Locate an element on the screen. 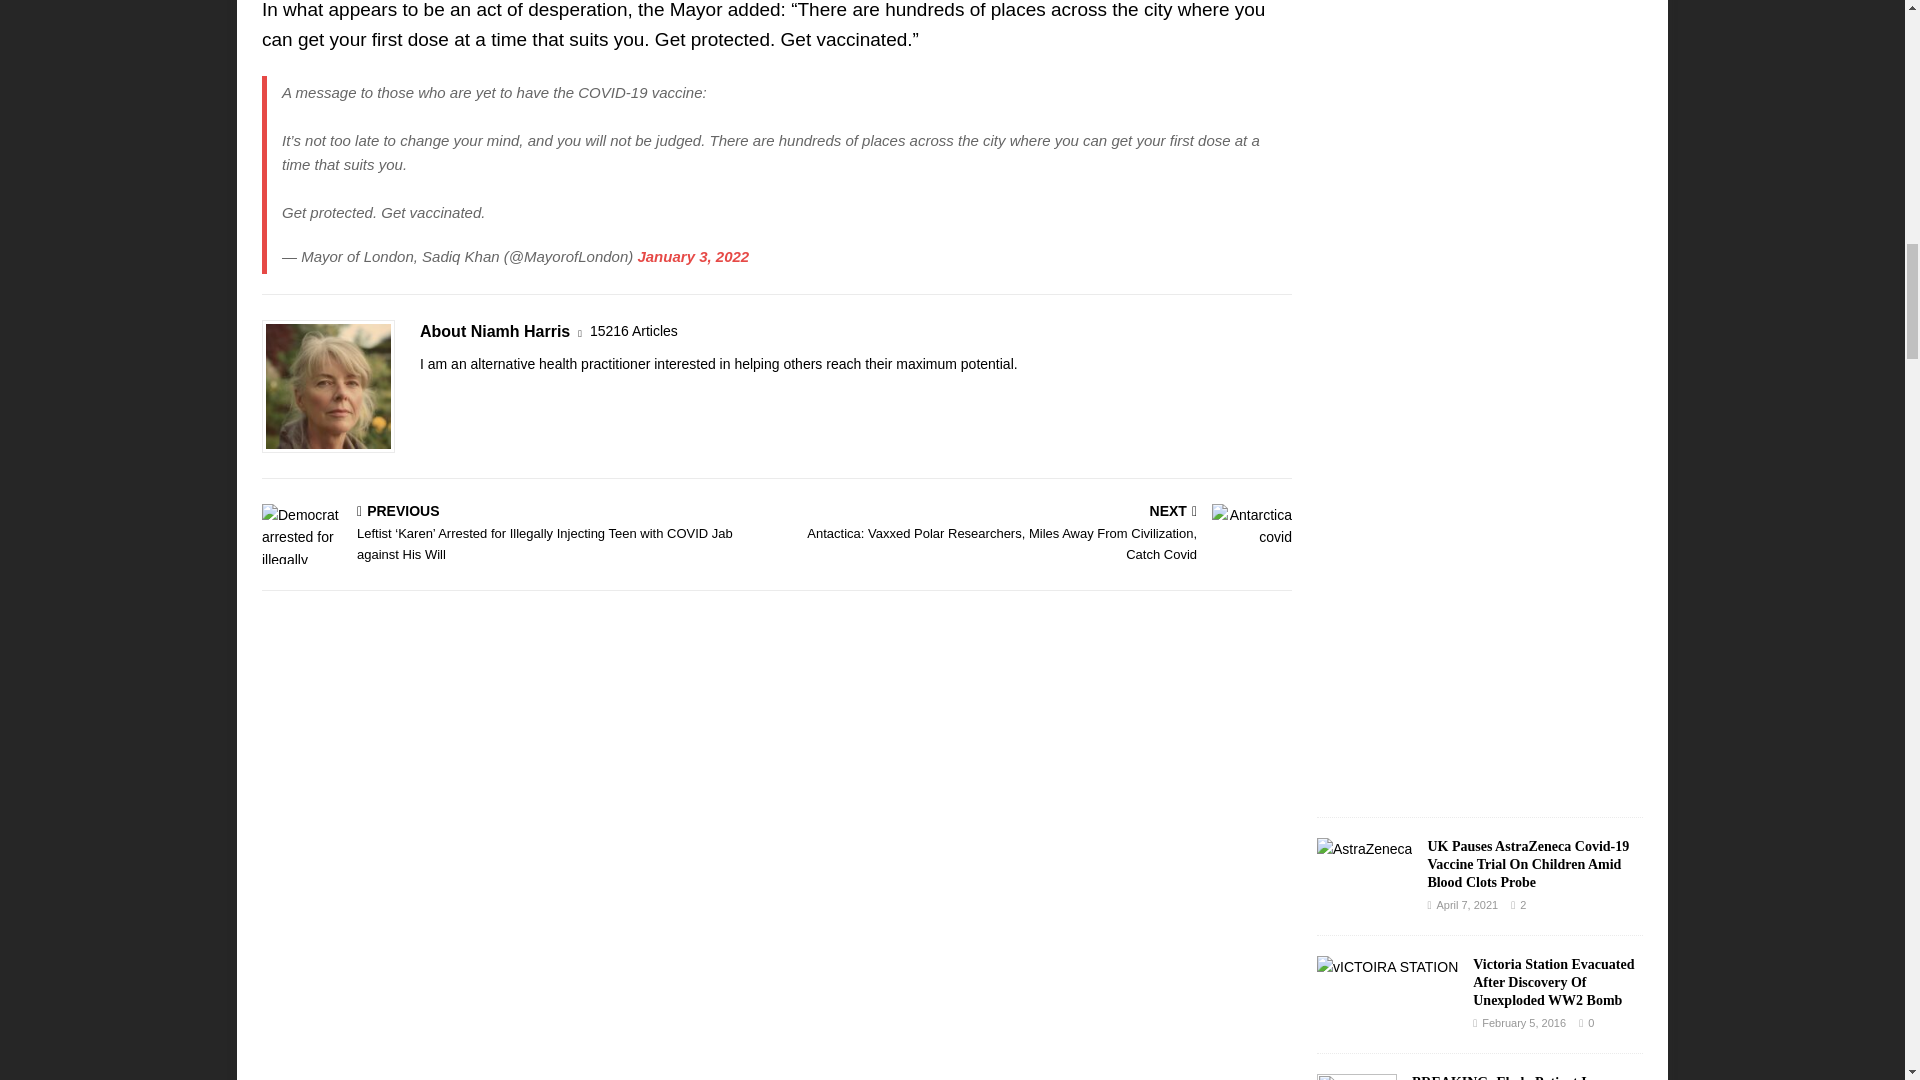 This screenshot has width=1920, height=1080. More articles written by Niamh Harris' is located at coordinates (633, 331).